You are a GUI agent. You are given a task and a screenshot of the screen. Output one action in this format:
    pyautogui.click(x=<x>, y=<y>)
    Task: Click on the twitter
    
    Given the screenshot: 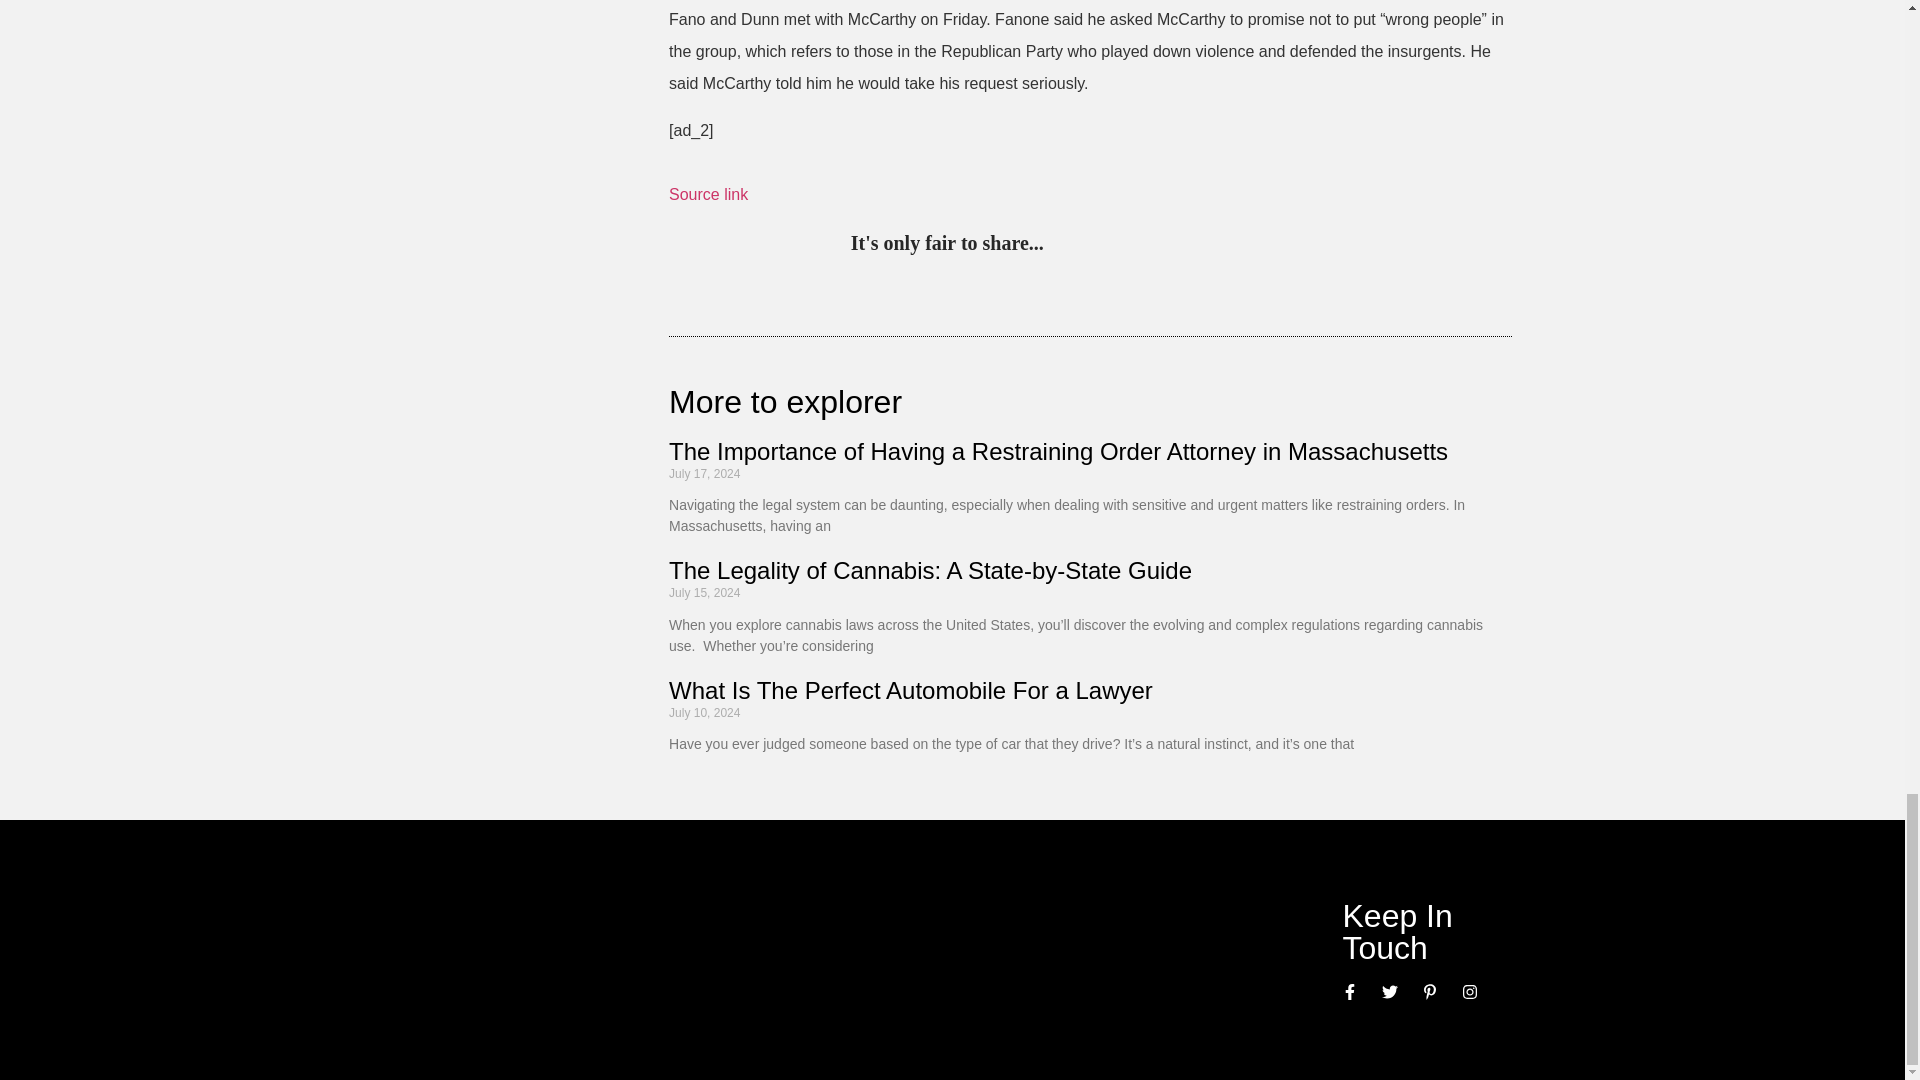 What is the action you would take?
    pyautogui.click(x=1104, y=244)
    